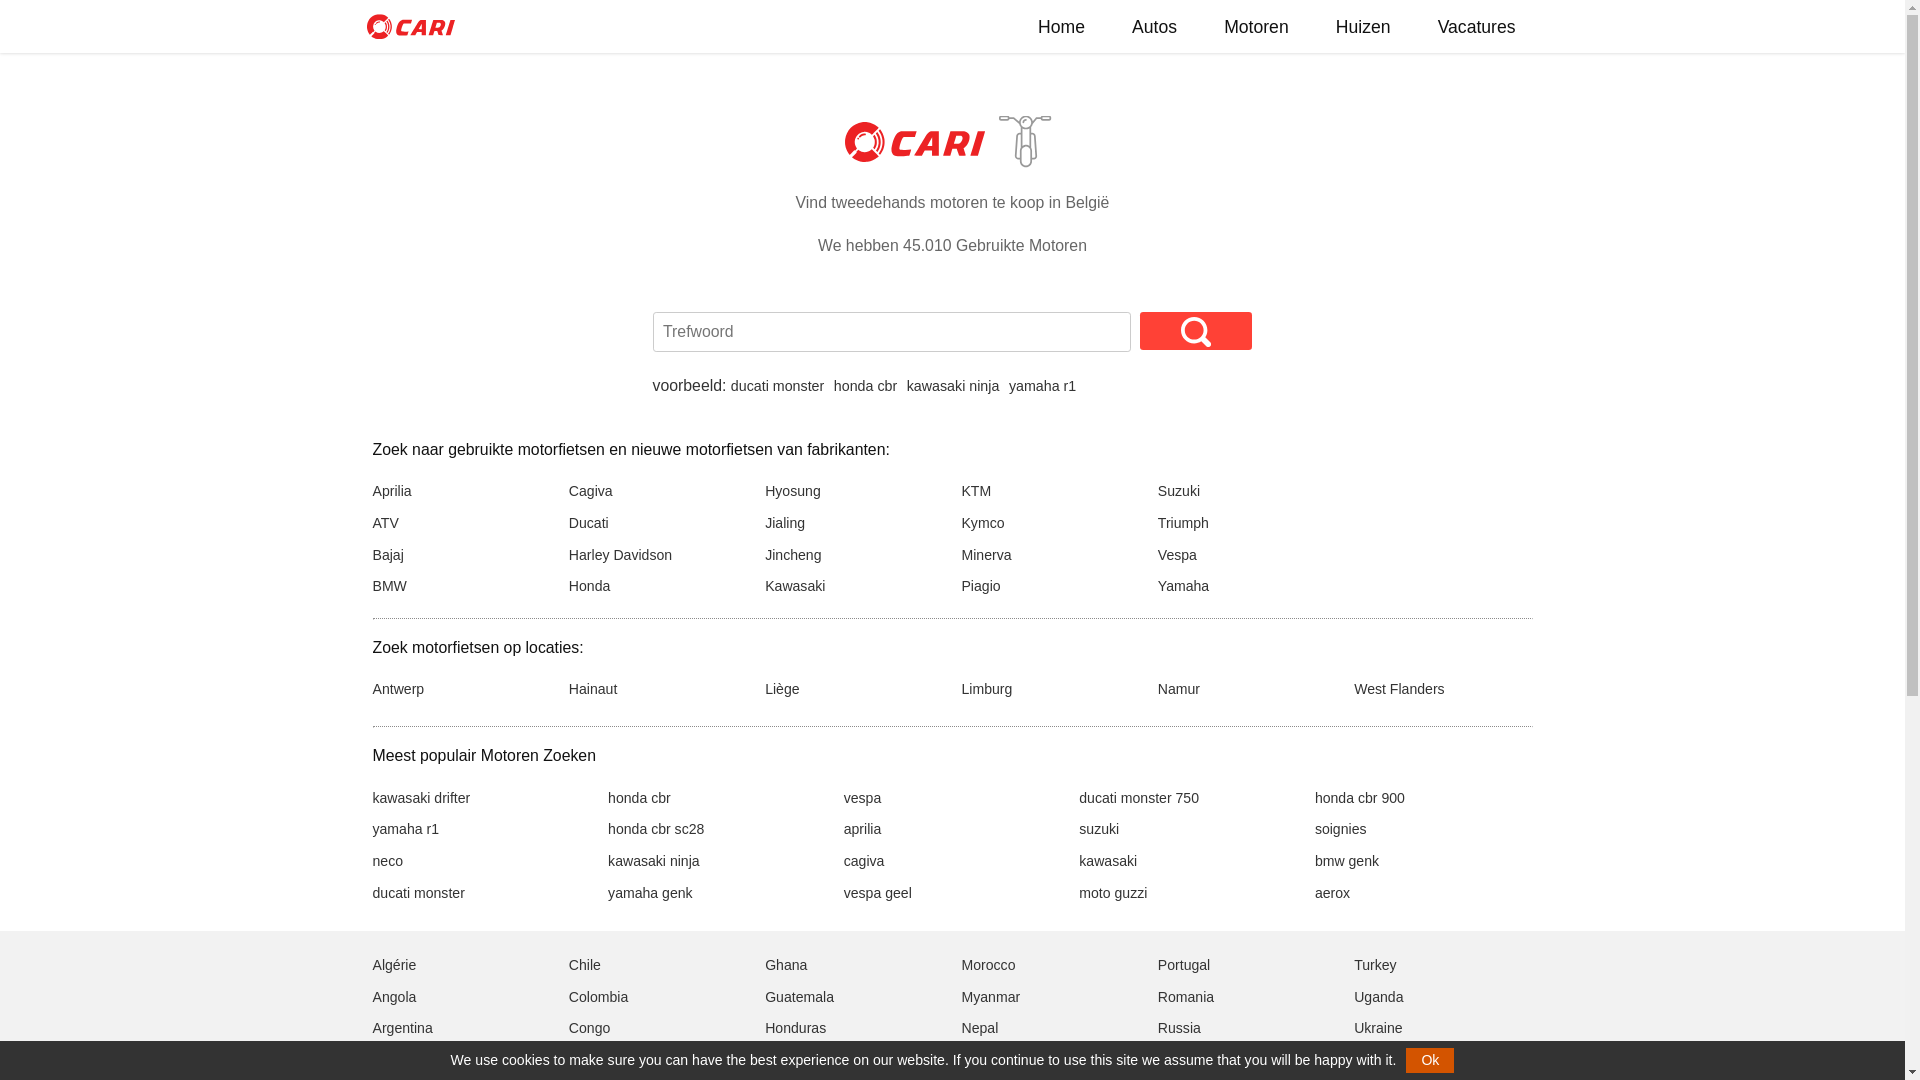 The height and width of the screenshot is (1080, 1920). Describe the element at coordinates (795, 586) in the screenshot. I see `Kawasaki` at that location.